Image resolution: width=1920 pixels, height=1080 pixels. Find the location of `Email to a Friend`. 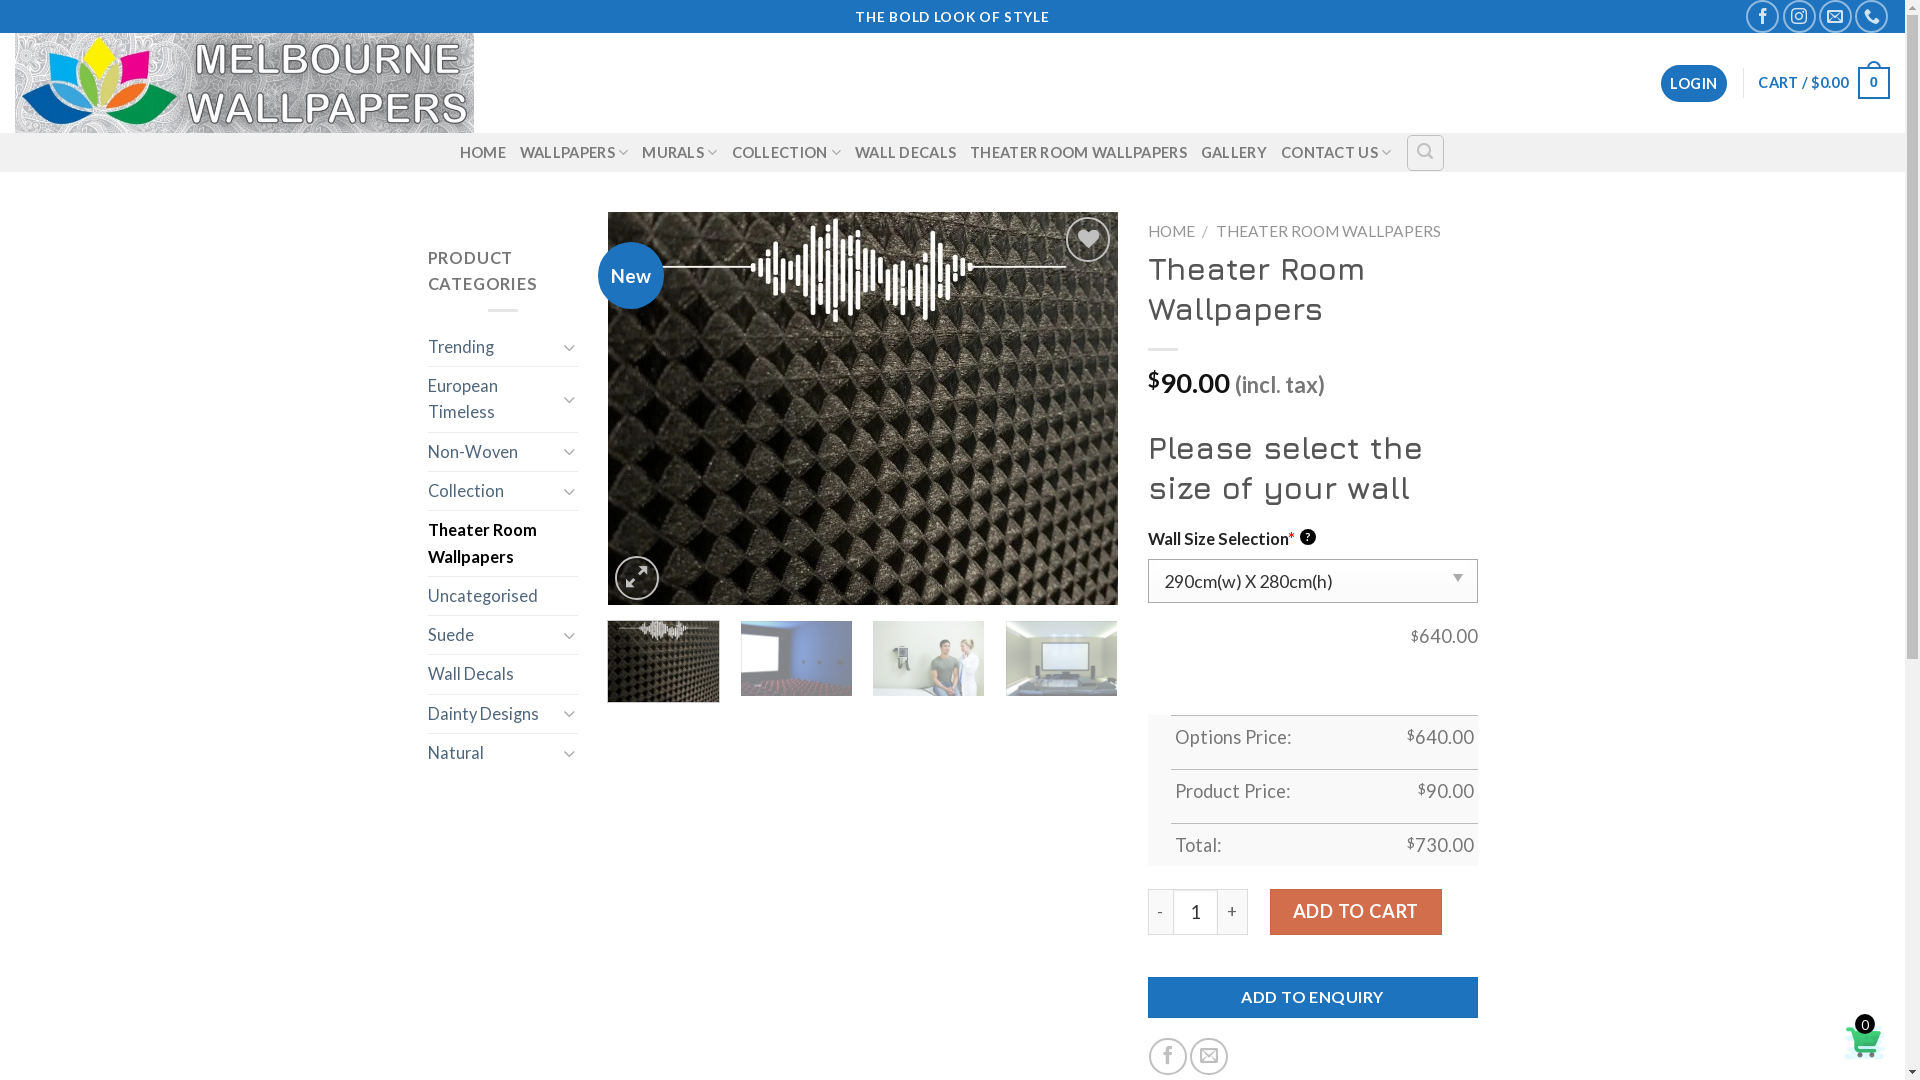

Email to a Friend is located at coordinates (1209, 1057).